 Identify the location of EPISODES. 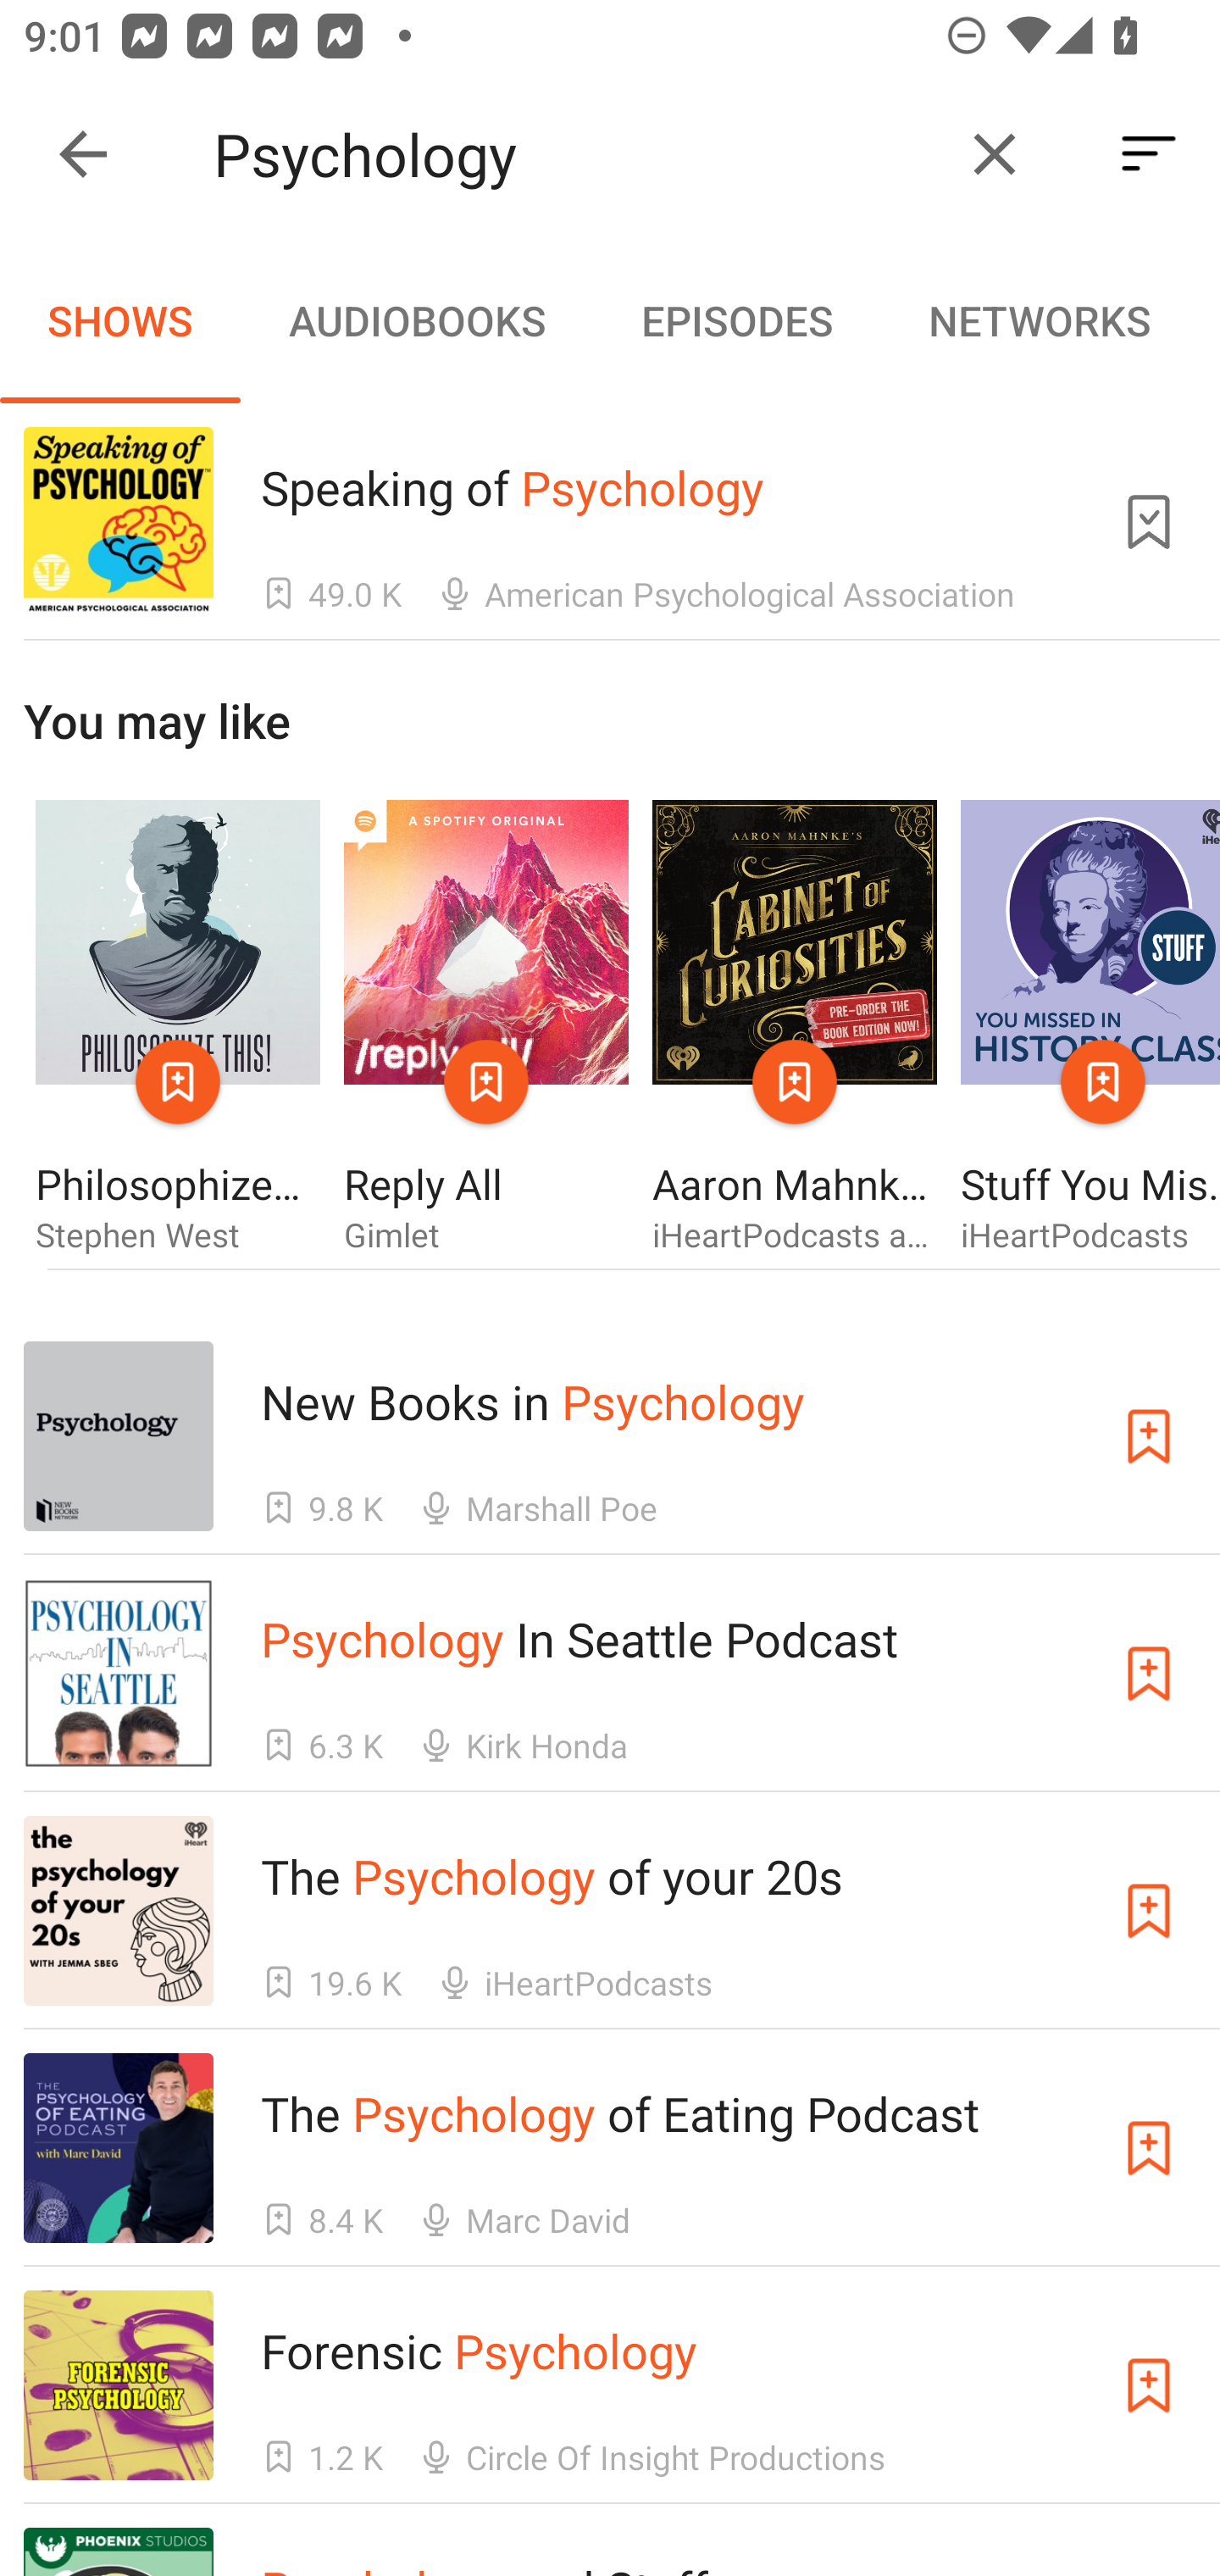
(736, 320).